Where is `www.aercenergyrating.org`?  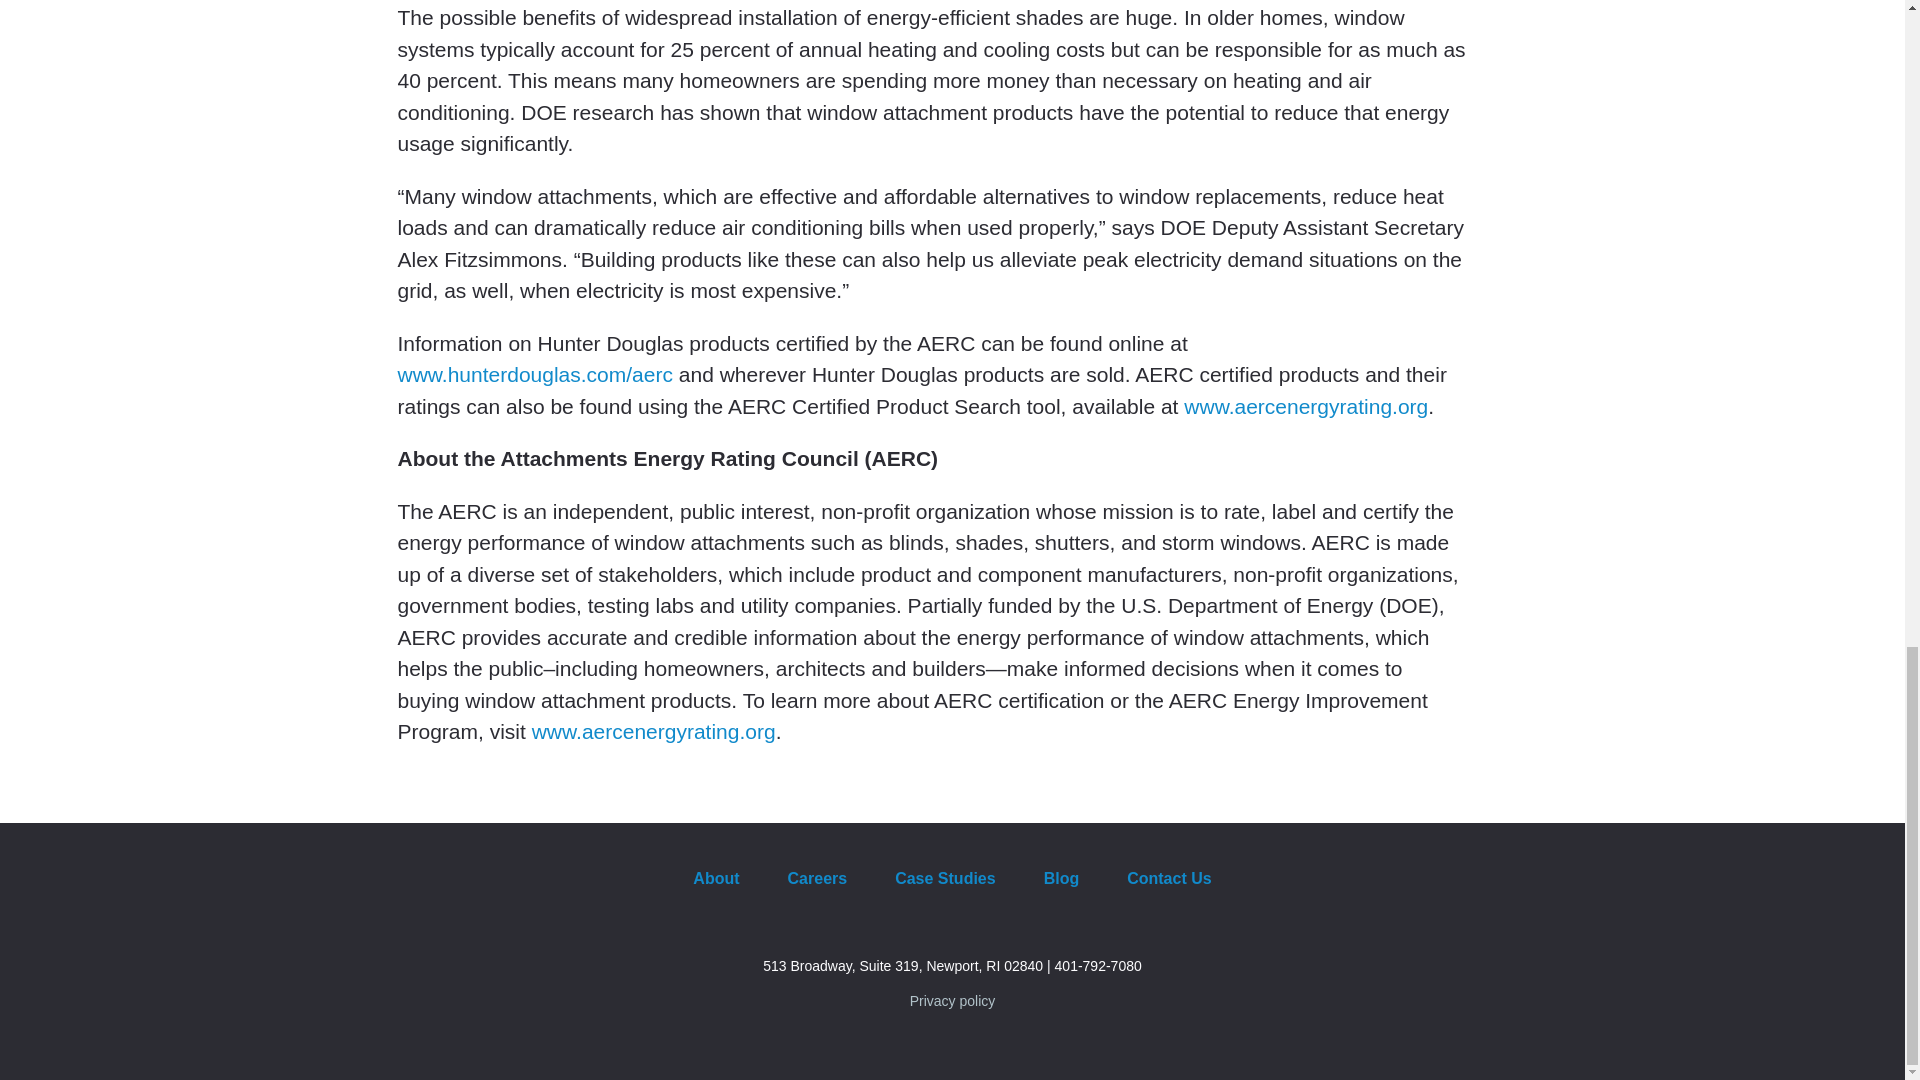
www.aercenergyrating.org is located at coordinates (1306, 406).